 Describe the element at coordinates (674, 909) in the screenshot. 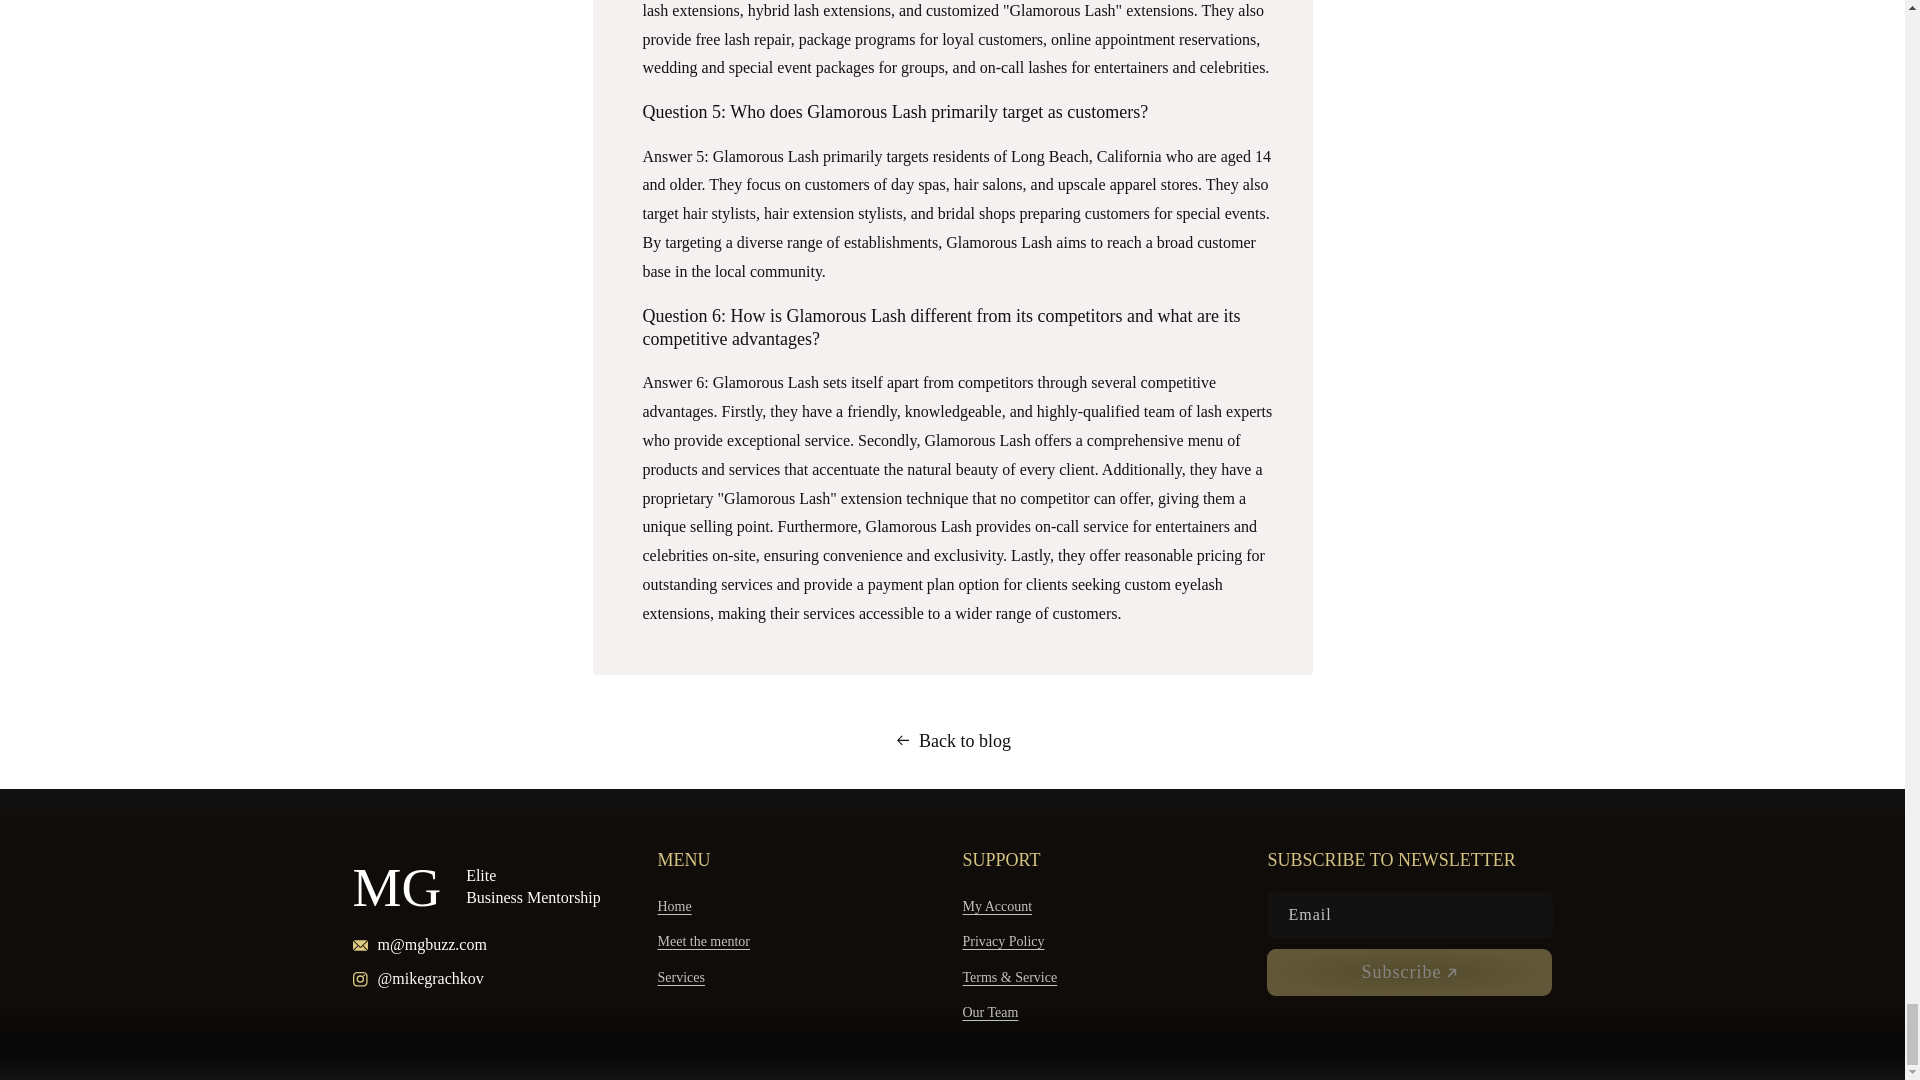

I see `Home` at that location.